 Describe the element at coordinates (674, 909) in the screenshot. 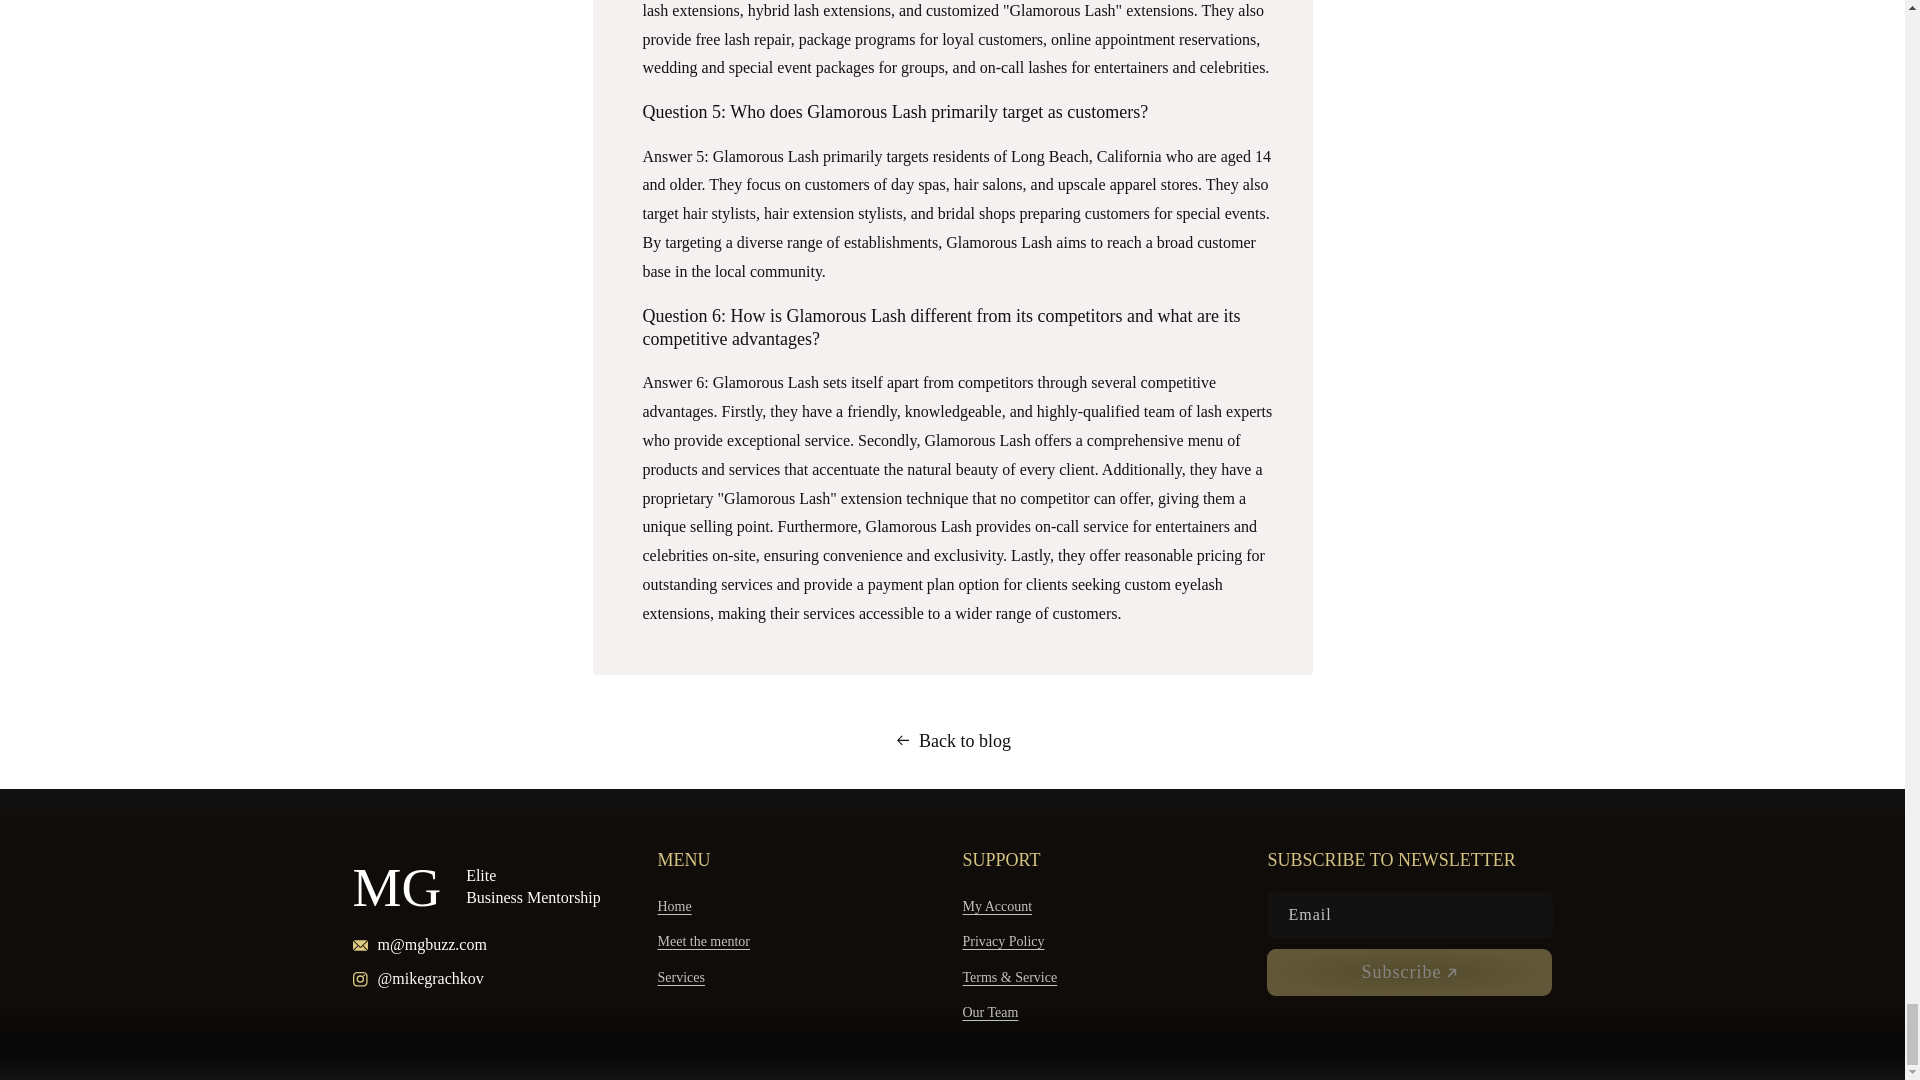

I see `Home` at that location.